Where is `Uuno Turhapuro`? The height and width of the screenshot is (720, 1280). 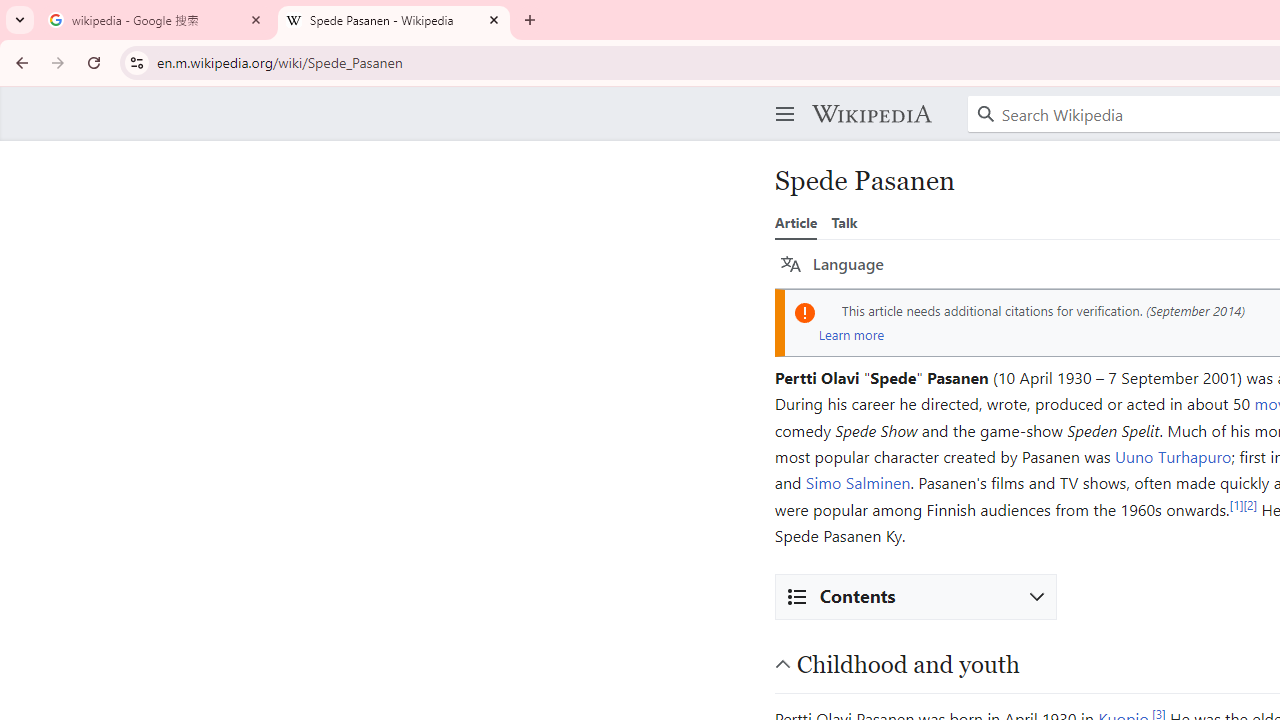
Uuno Turhapuro is located at coordinates (1172, 456).